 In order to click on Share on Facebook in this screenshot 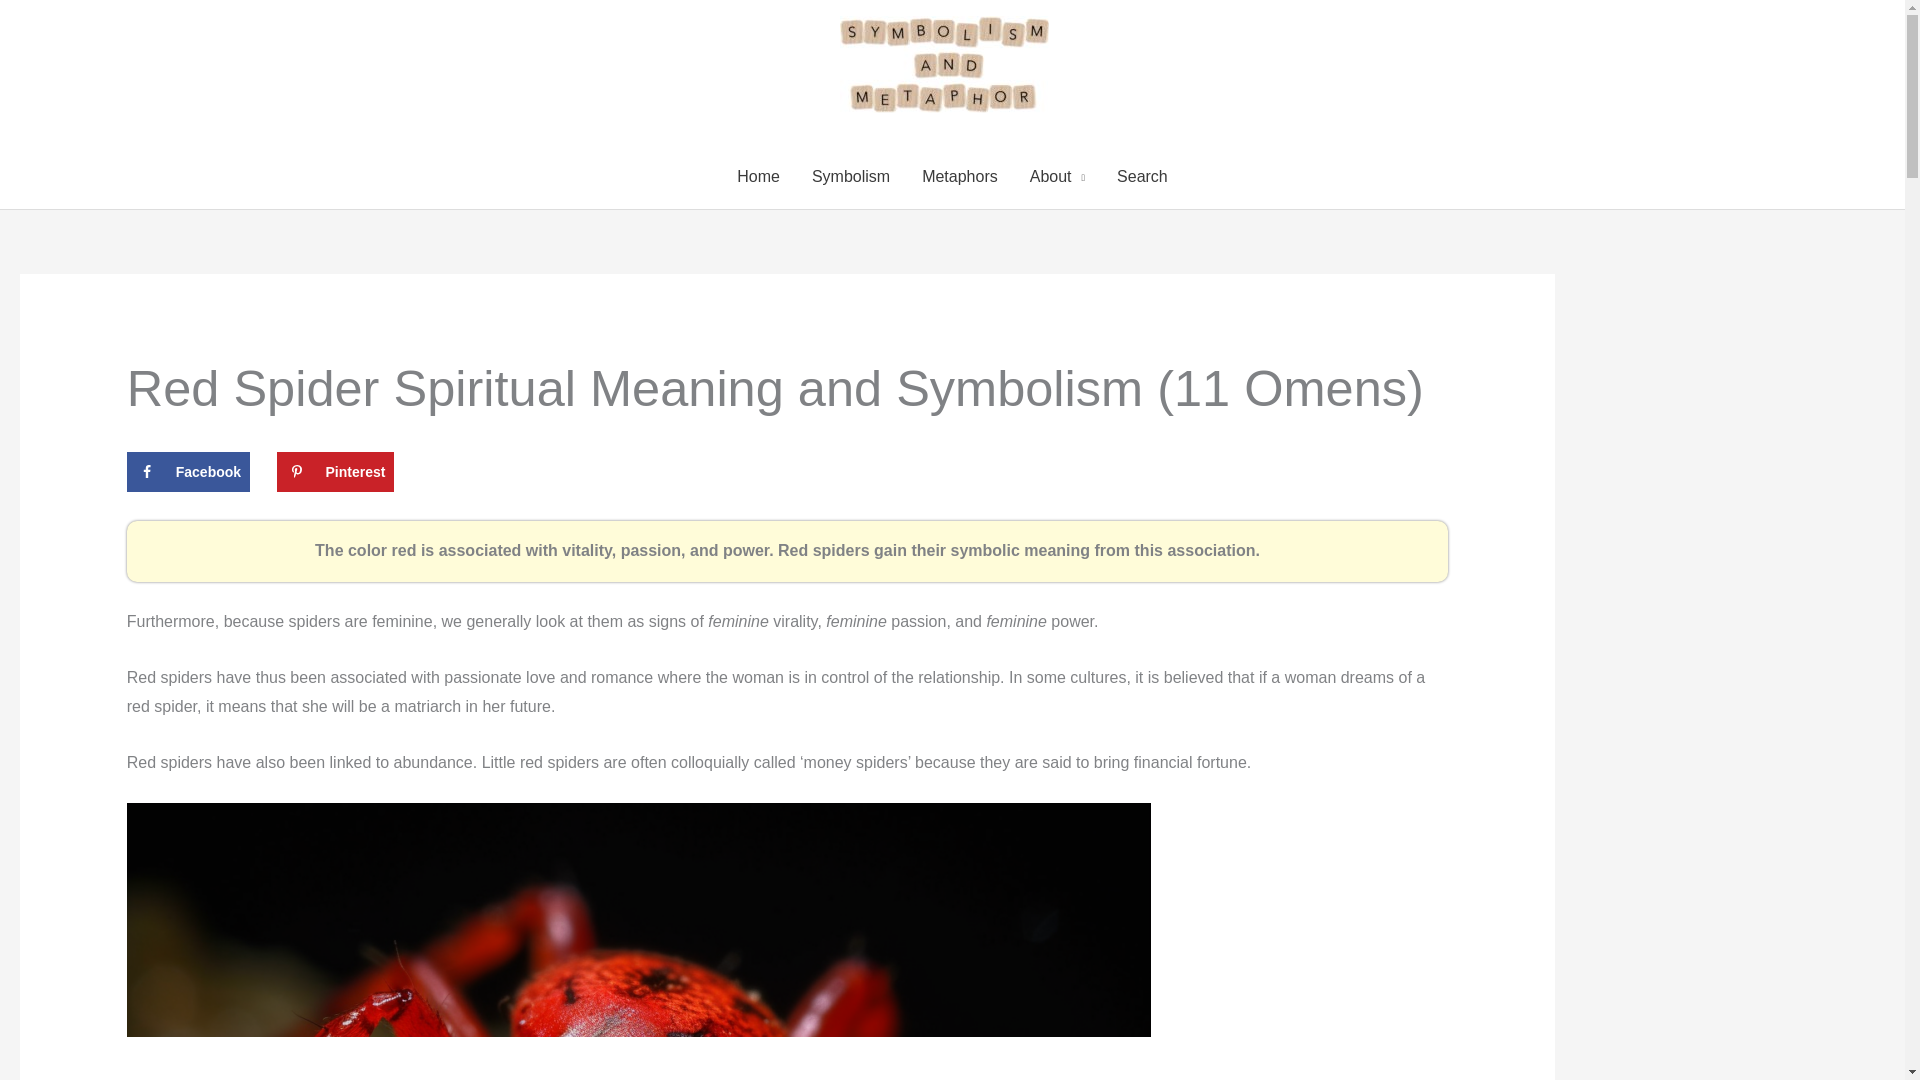, I will do `click(188, 472)`.